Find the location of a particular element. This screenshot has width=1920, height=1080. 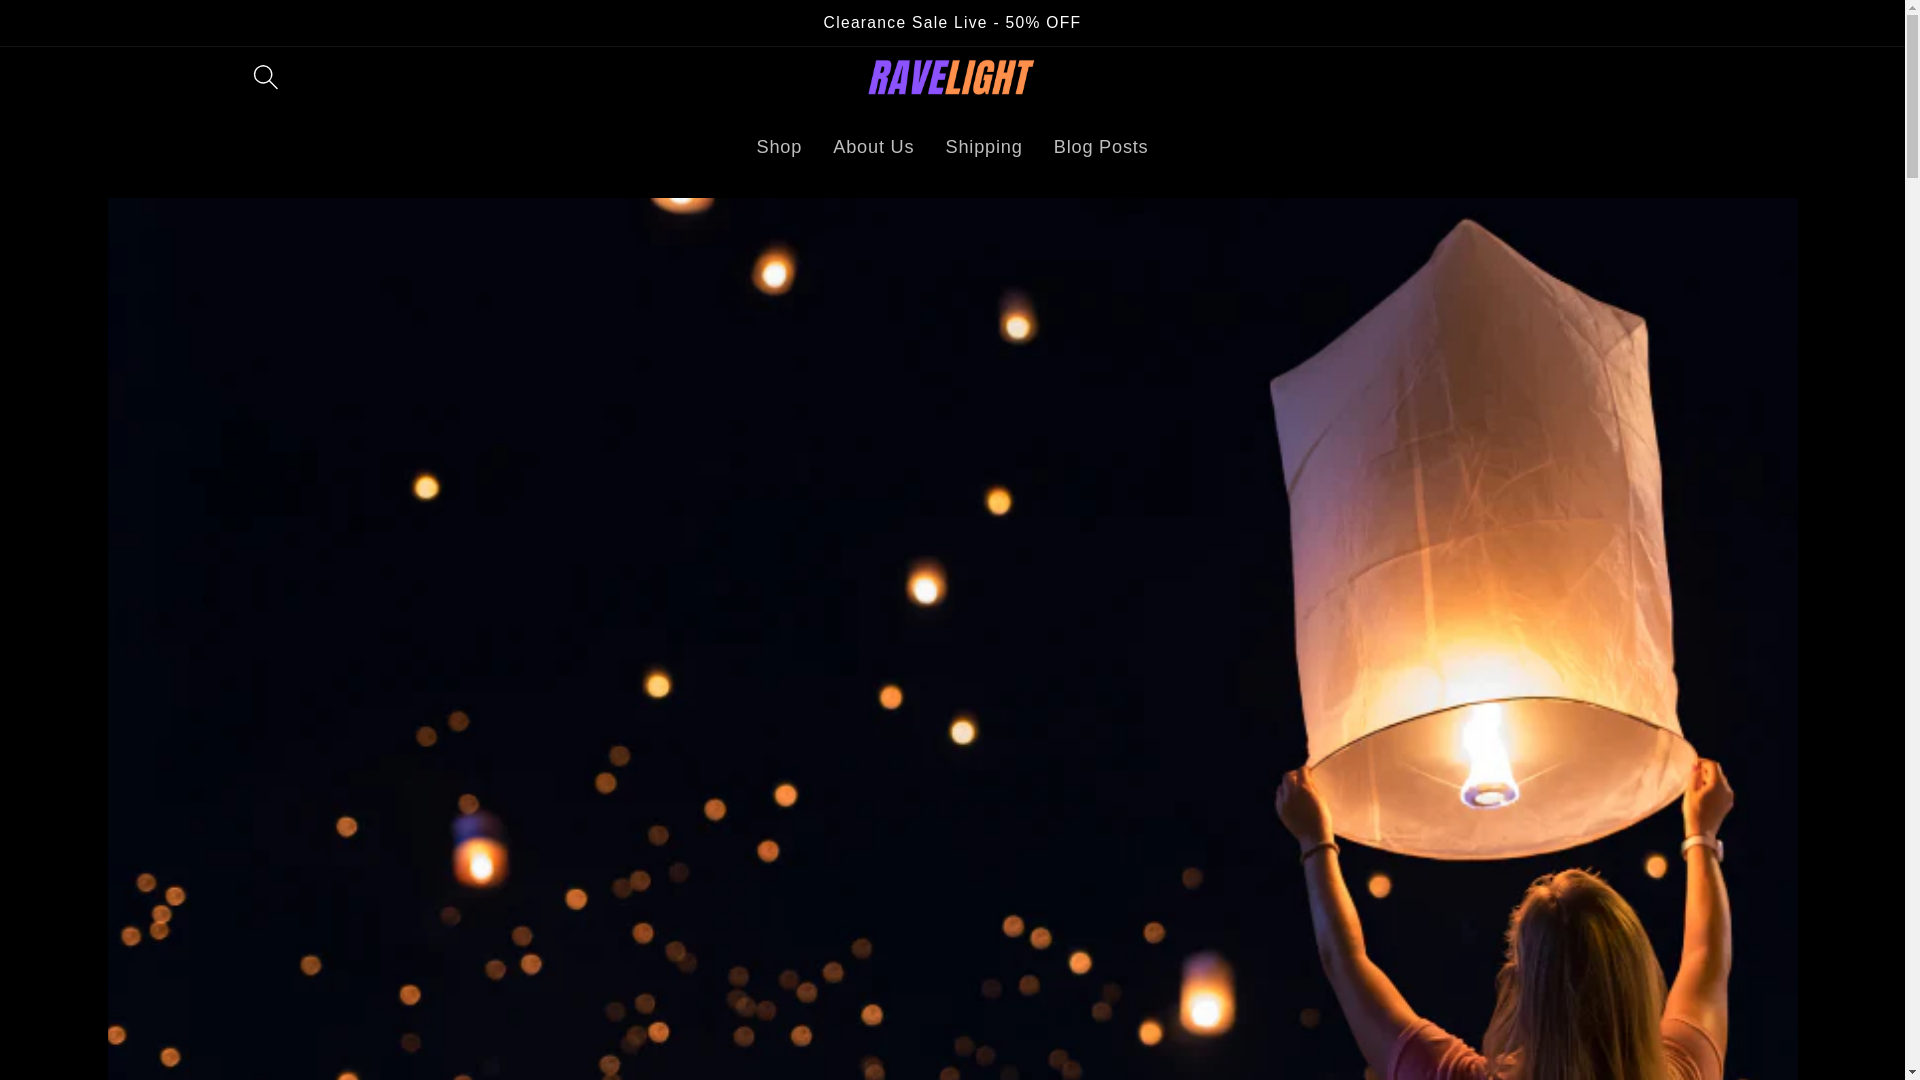

Shipping is located at coordinates (984, 147).